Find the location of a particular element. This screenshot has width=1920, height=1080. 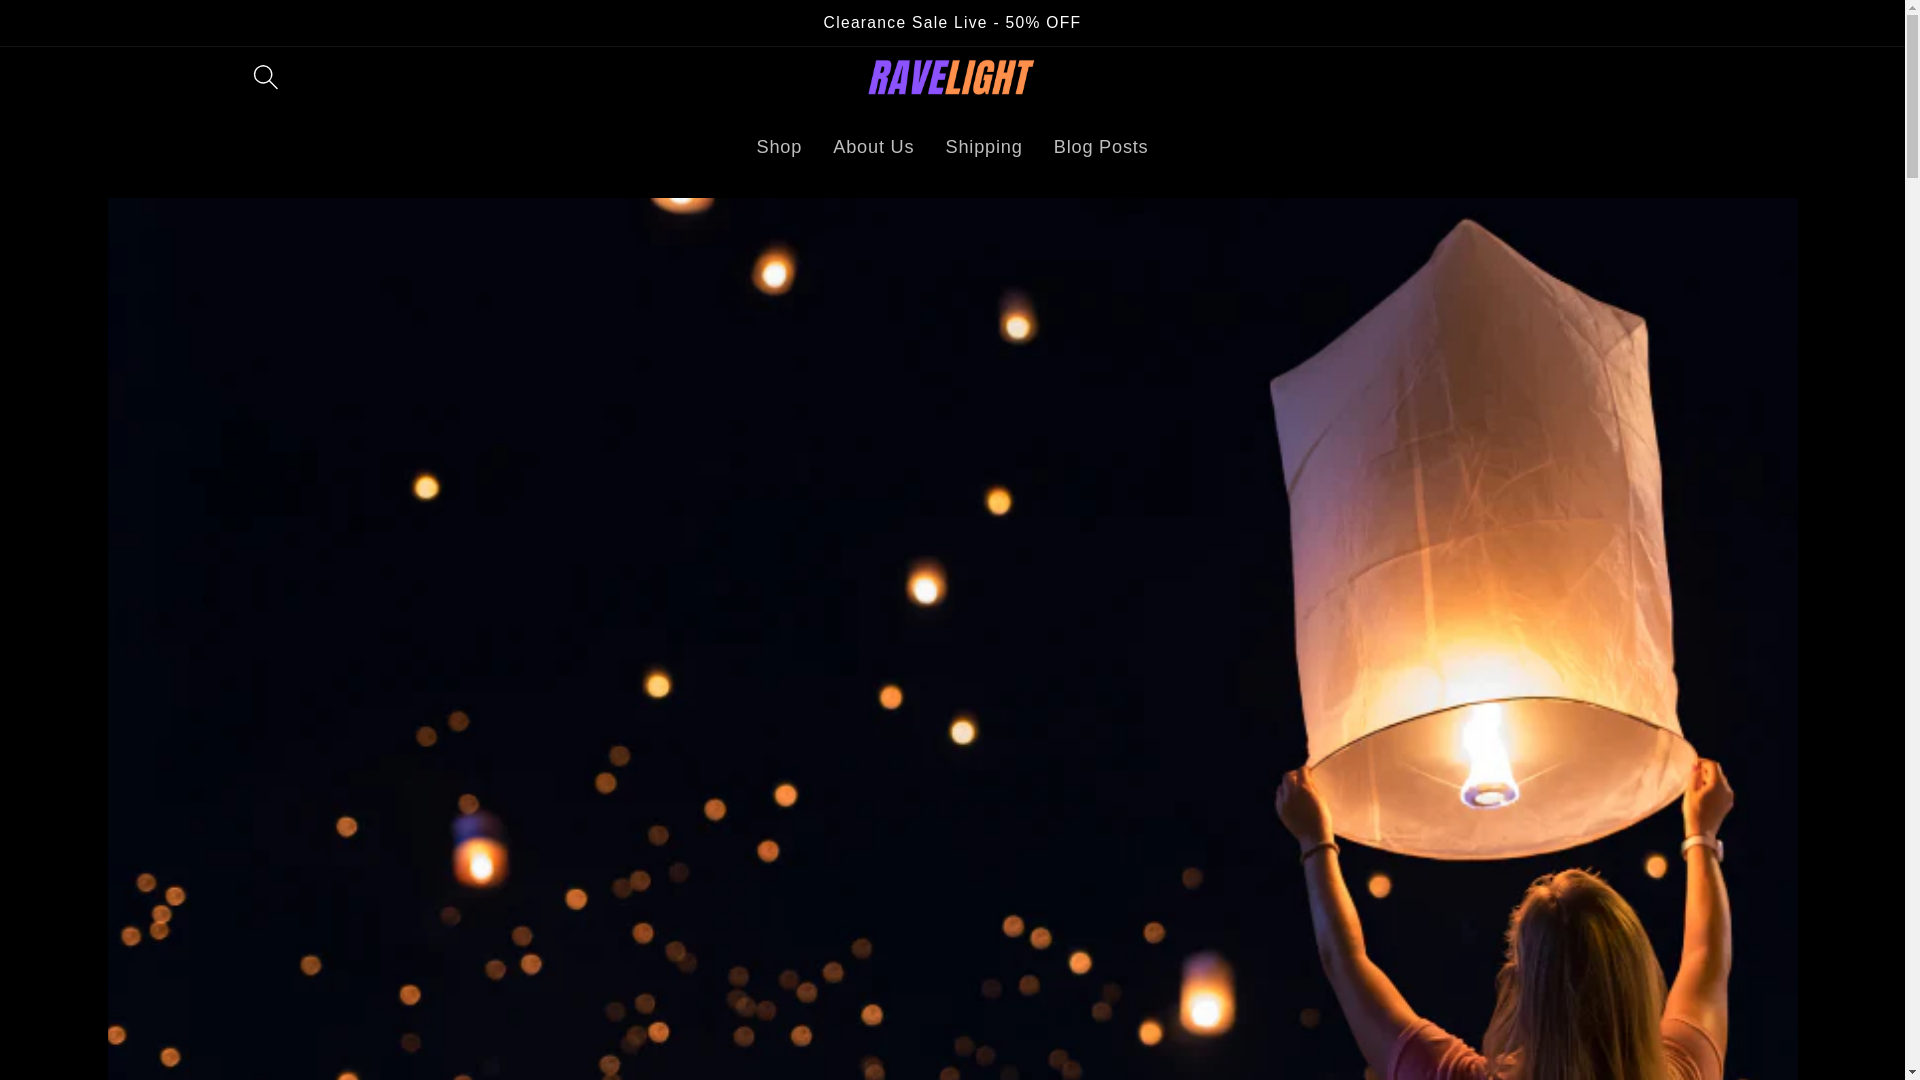

Shipping is located at coordinates (984, 147).